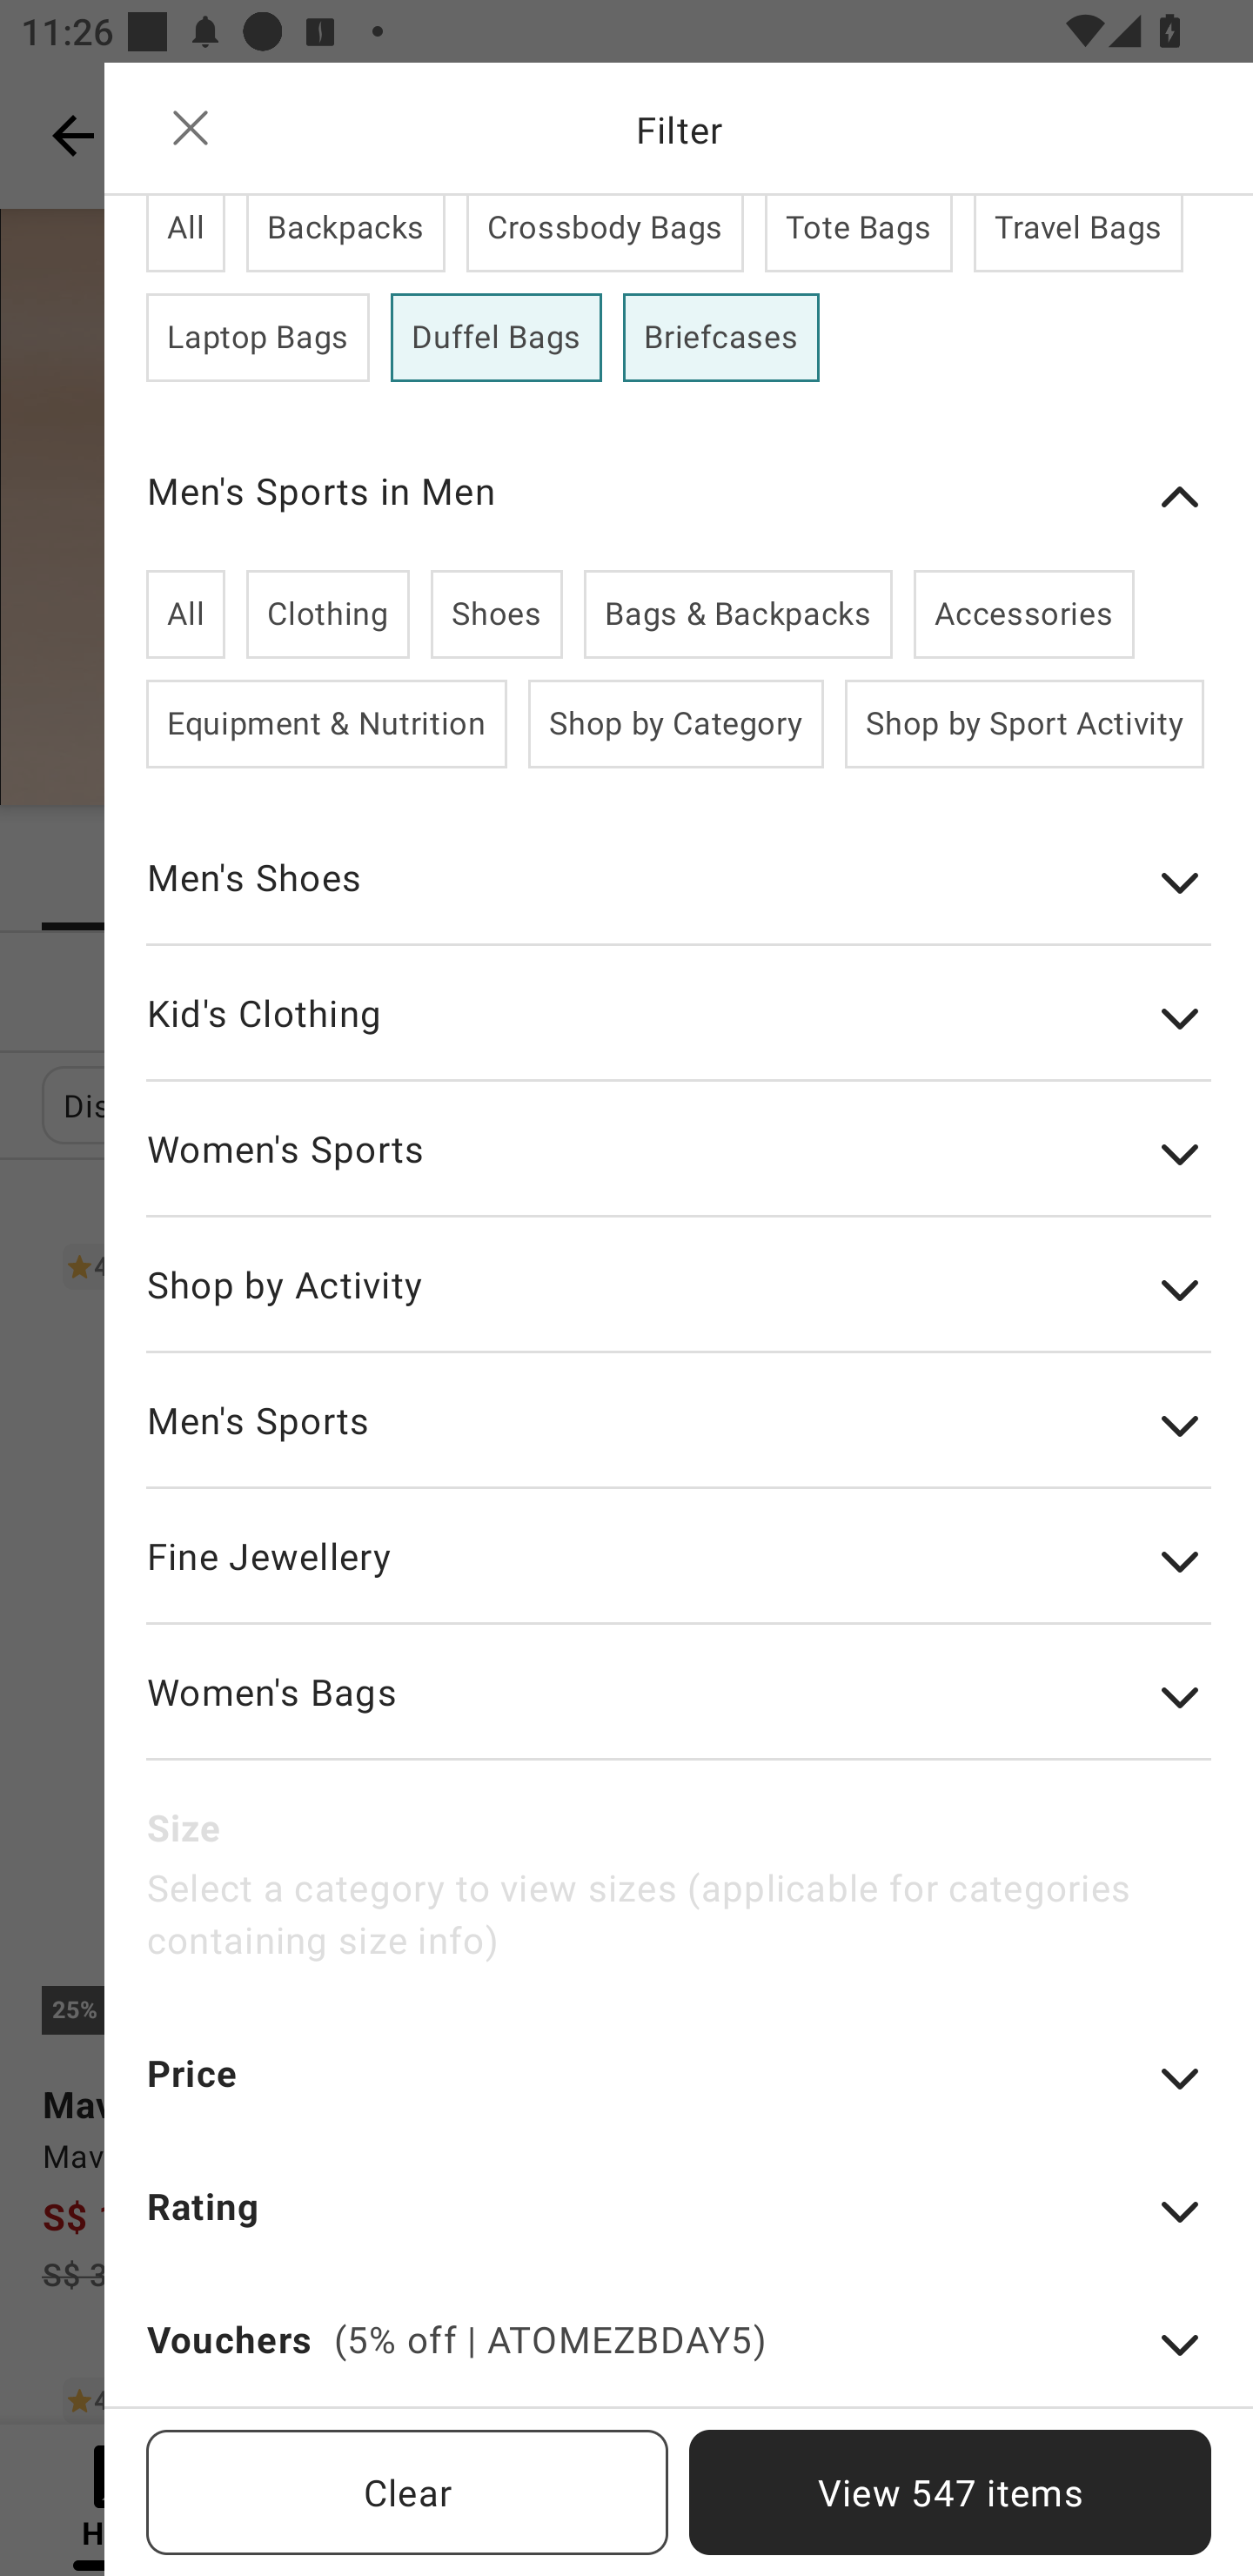  What do you see at coordinates (496, 338) in the screenshot?
I see `Duffel Bags` at bounding box center [496, 338].